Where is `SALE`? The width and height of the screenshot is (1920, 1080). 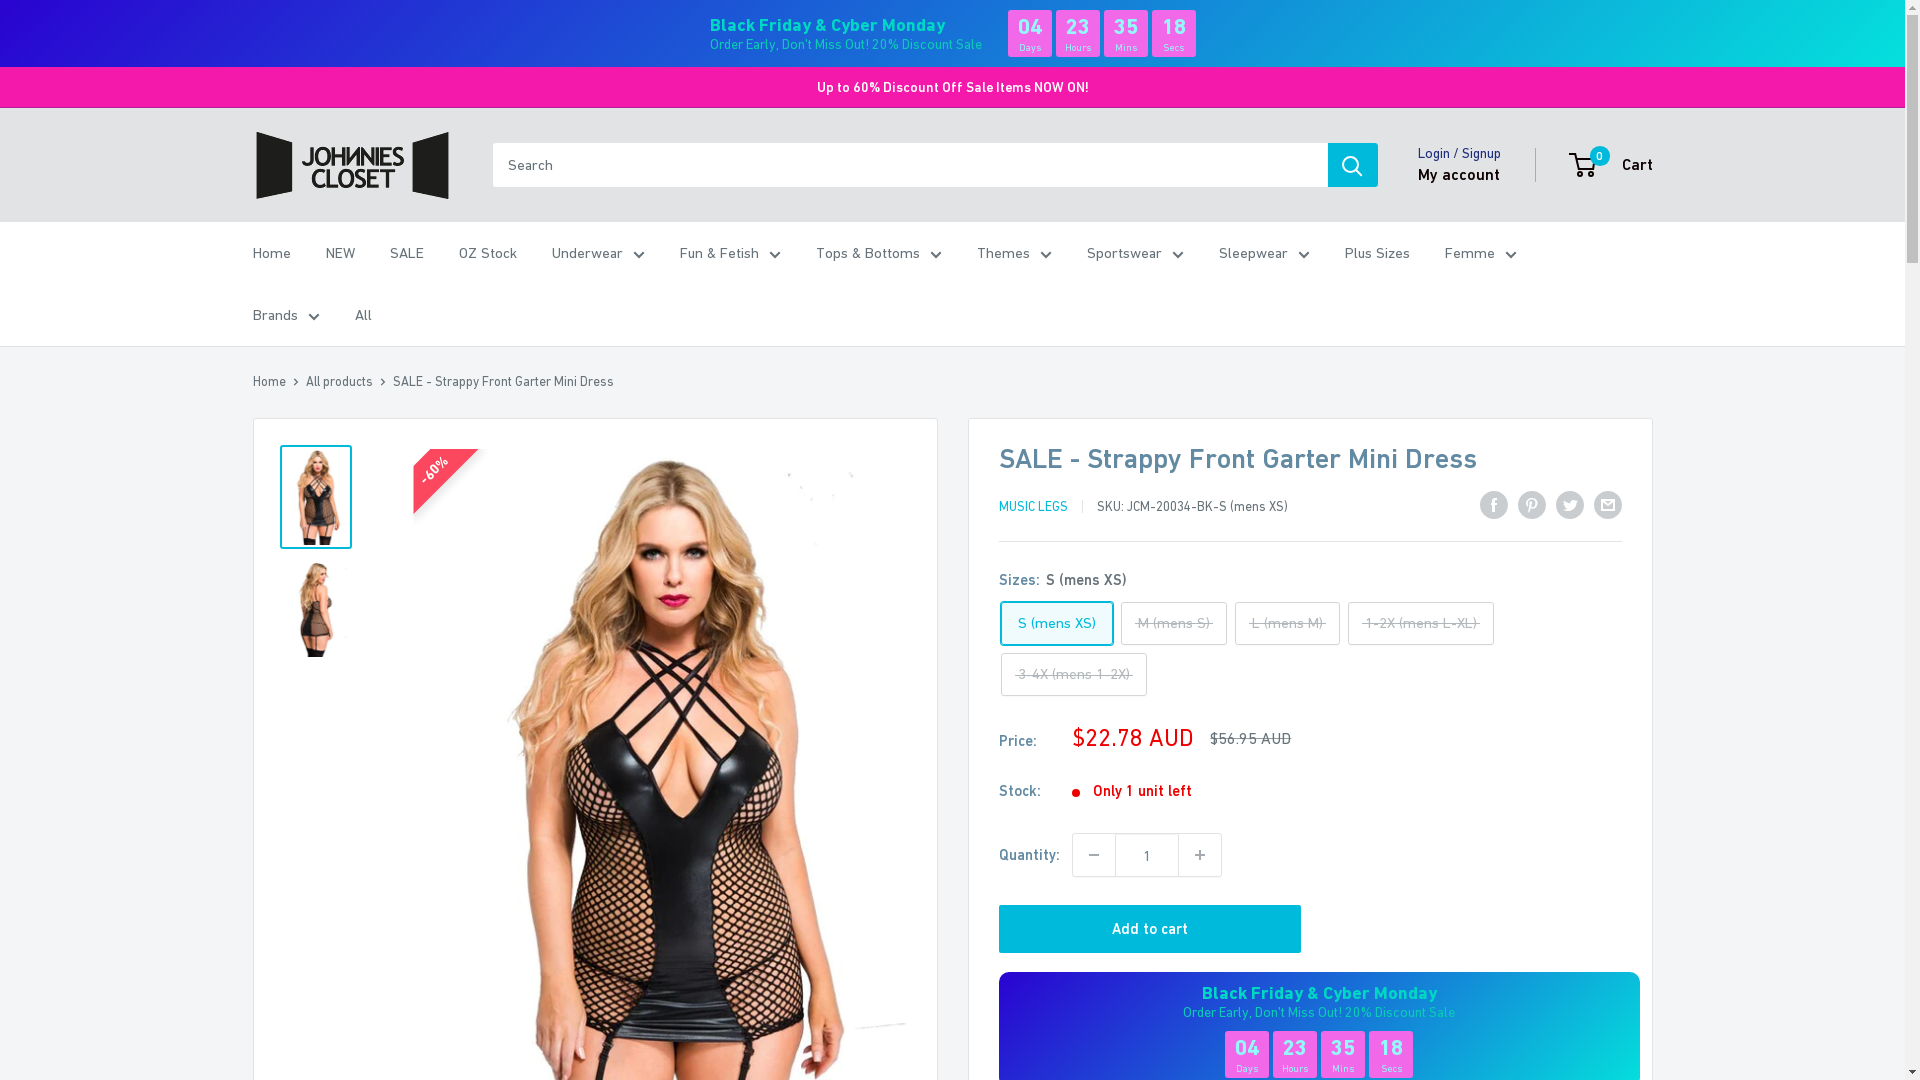 SALE is located at coordinates (407, 253).